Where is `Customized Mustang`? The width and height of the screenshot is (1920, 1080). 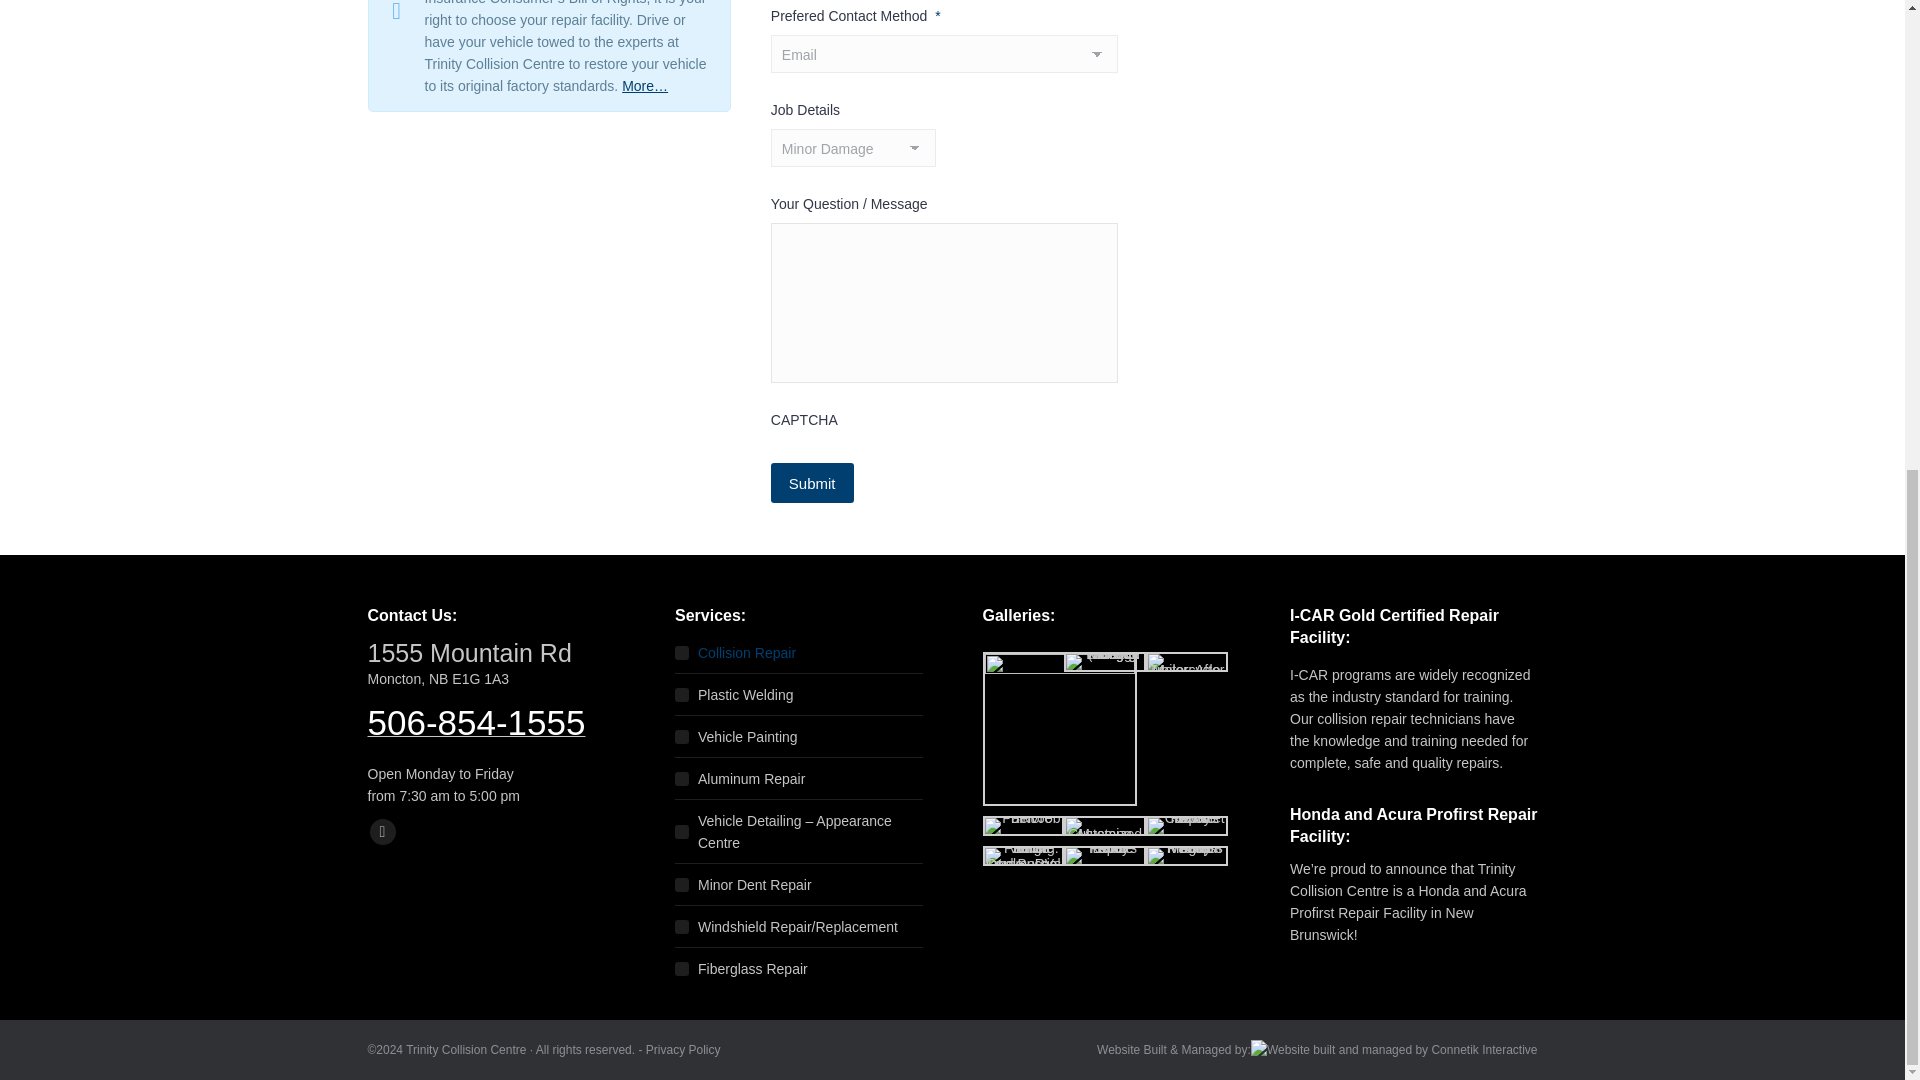 Customized Mustang is located at coordinates (1104, 826).